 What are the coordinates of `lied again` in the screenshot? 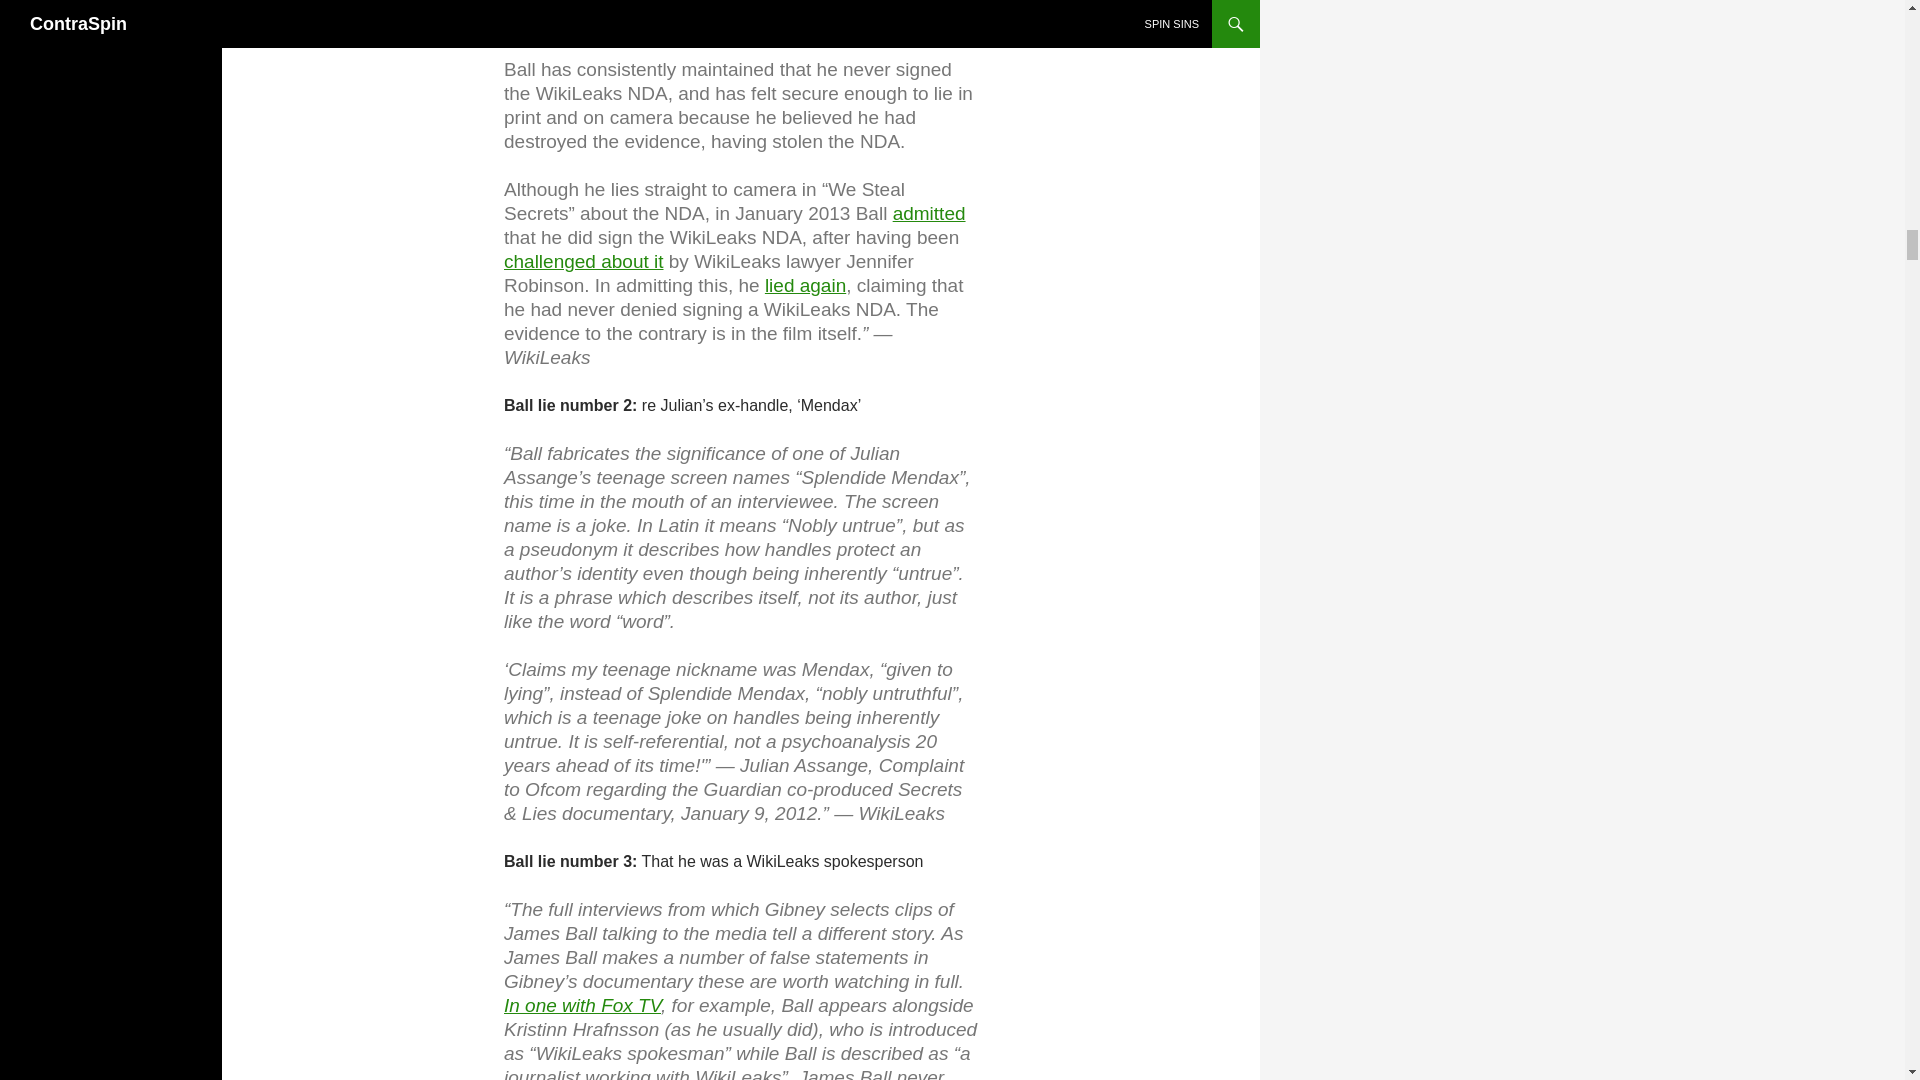 It's located at (805, 284).